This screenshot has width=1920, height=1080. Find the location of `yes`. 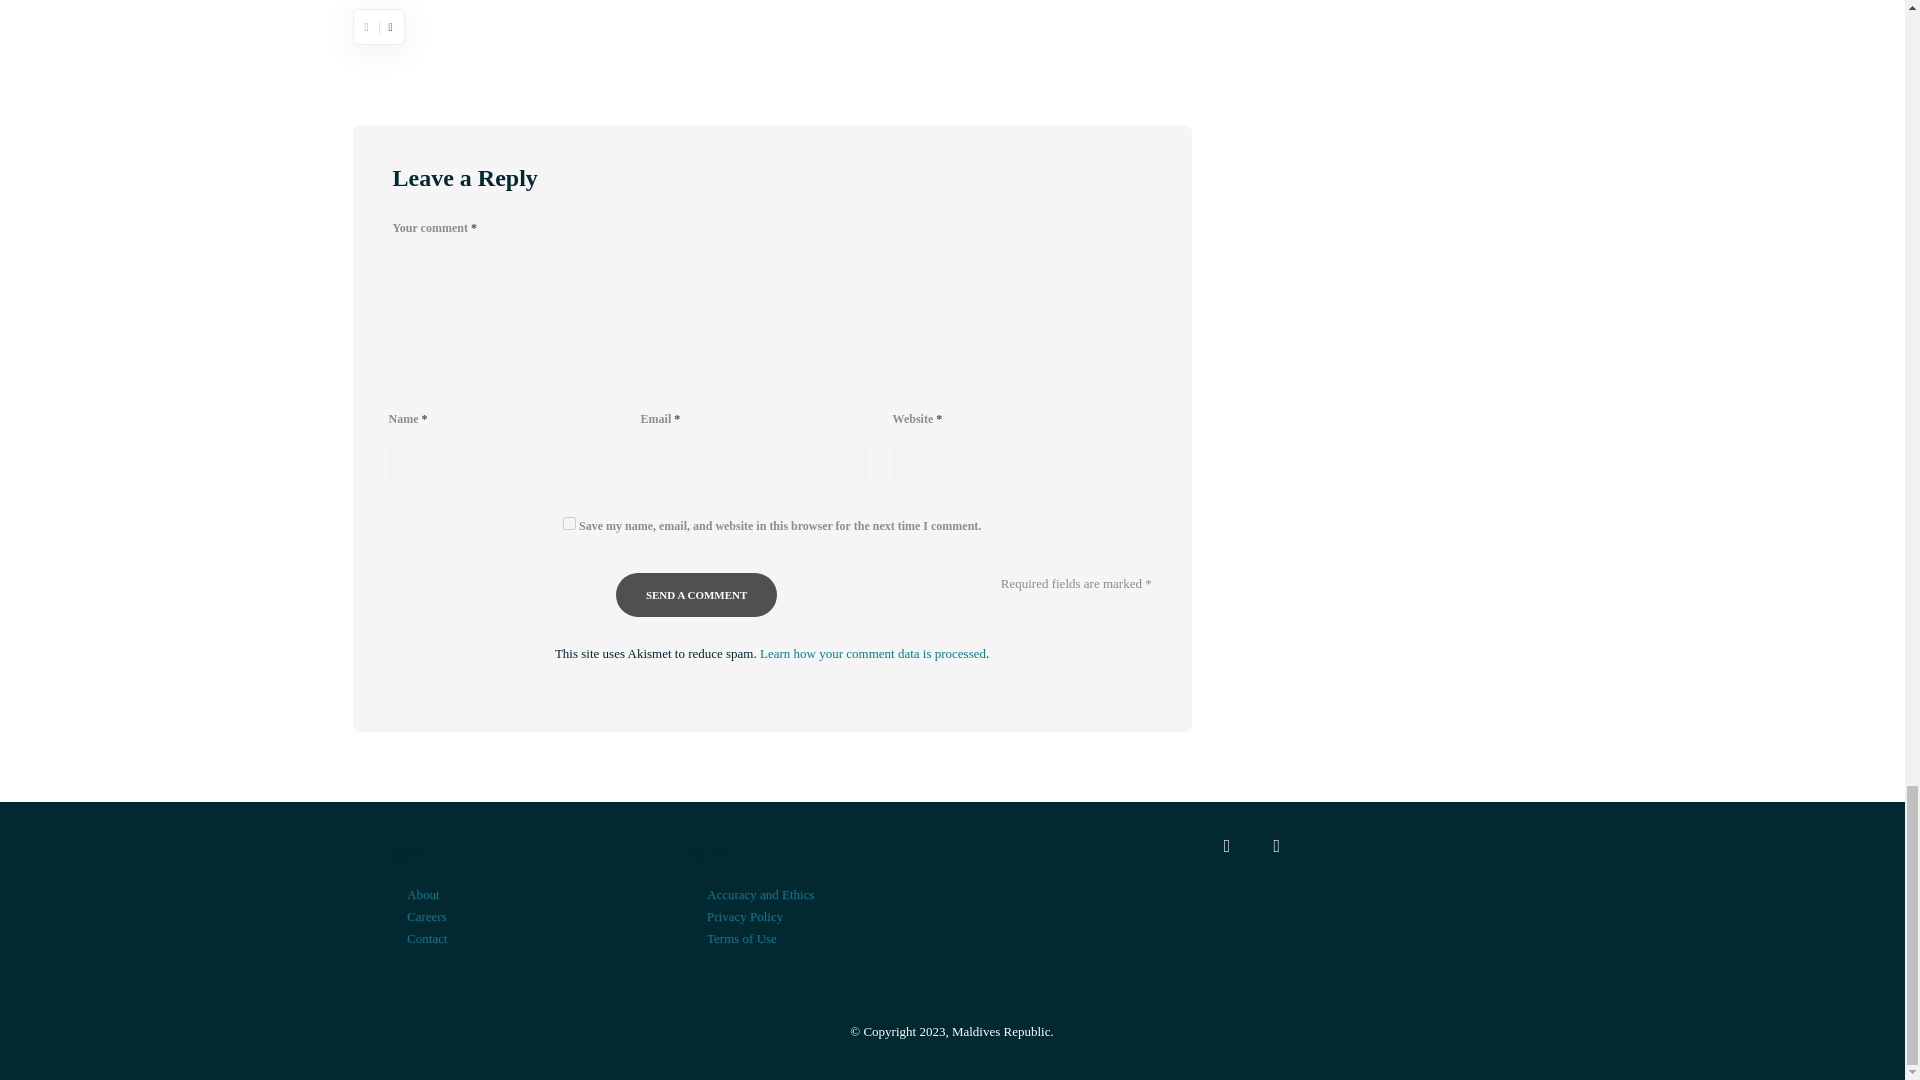

yes is located at coordinates (569, 524).